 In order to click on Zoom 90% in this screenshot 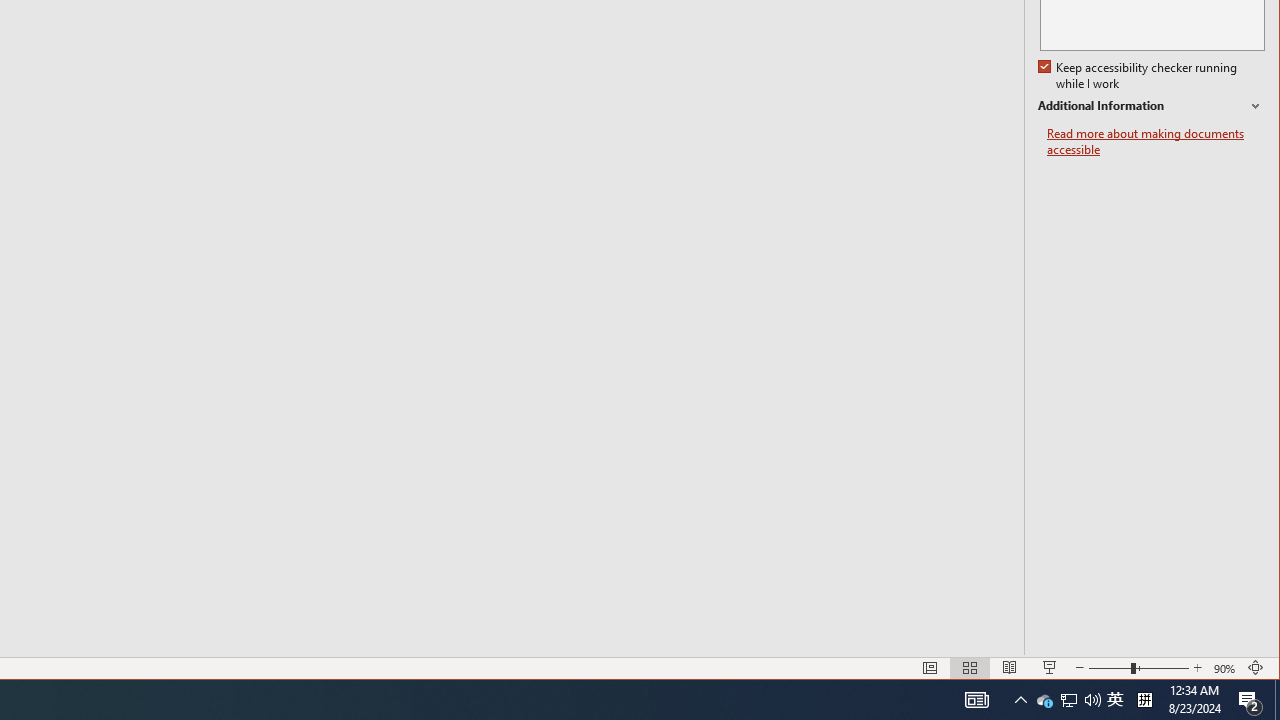, I will do `click(1226, 668)`.